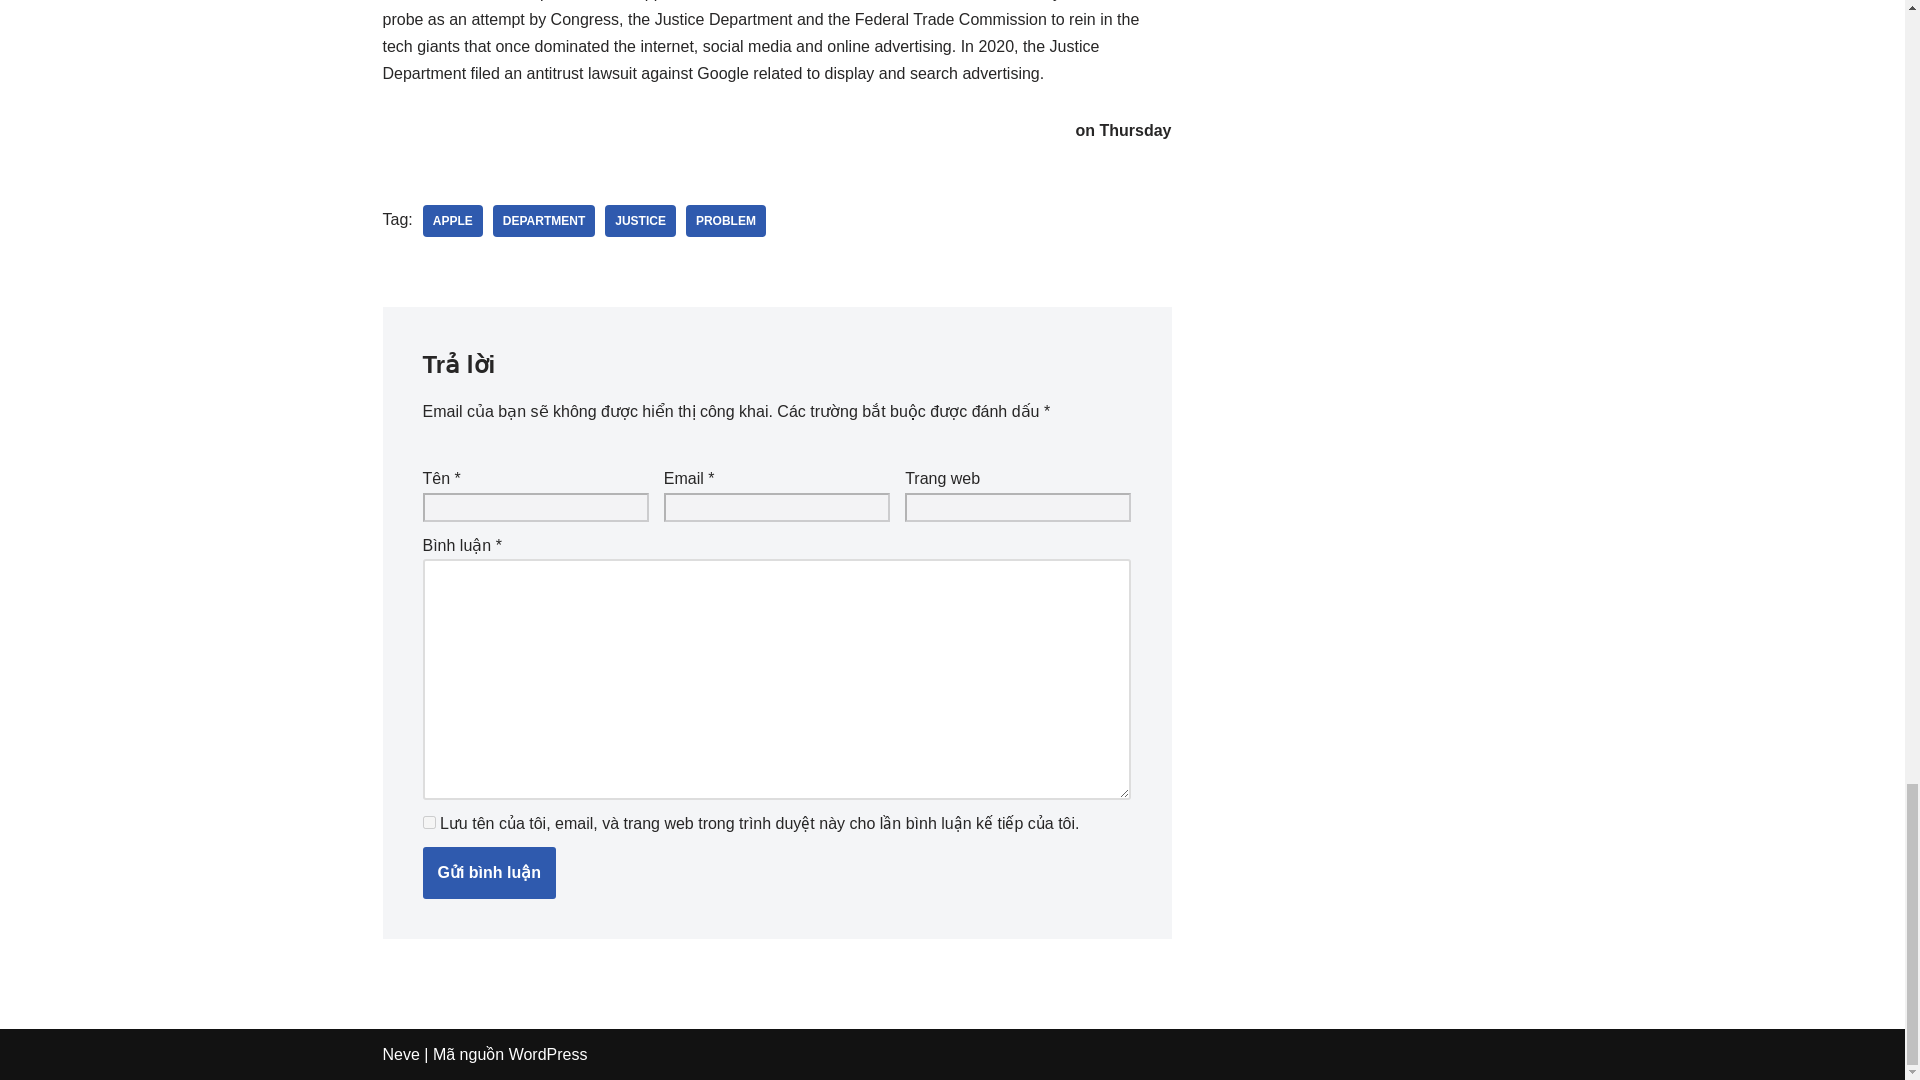 This screenshot has height=1080, width=1920. I want to click on PROBLEM, so click(726, 220).